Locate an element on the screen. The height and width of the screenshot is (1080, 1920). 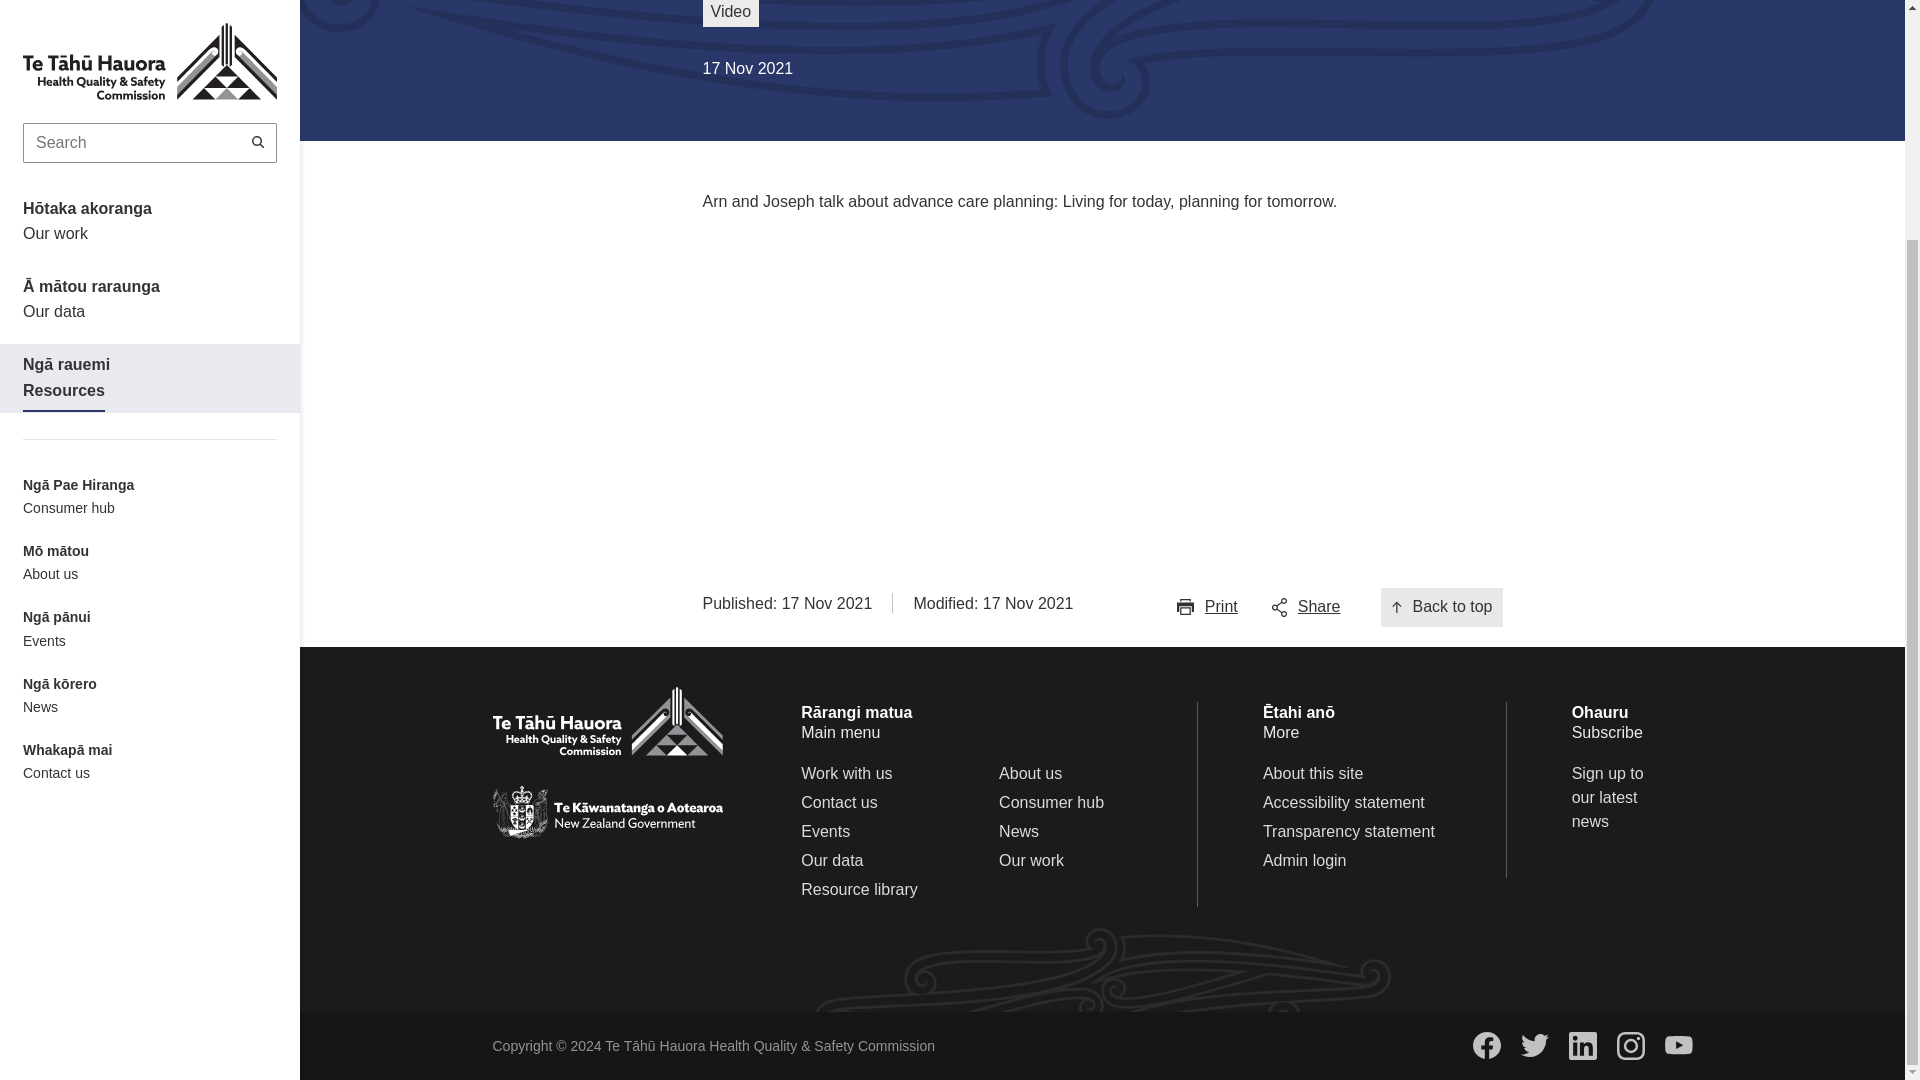
Facebook page is located at coordinates (1486, 1046).